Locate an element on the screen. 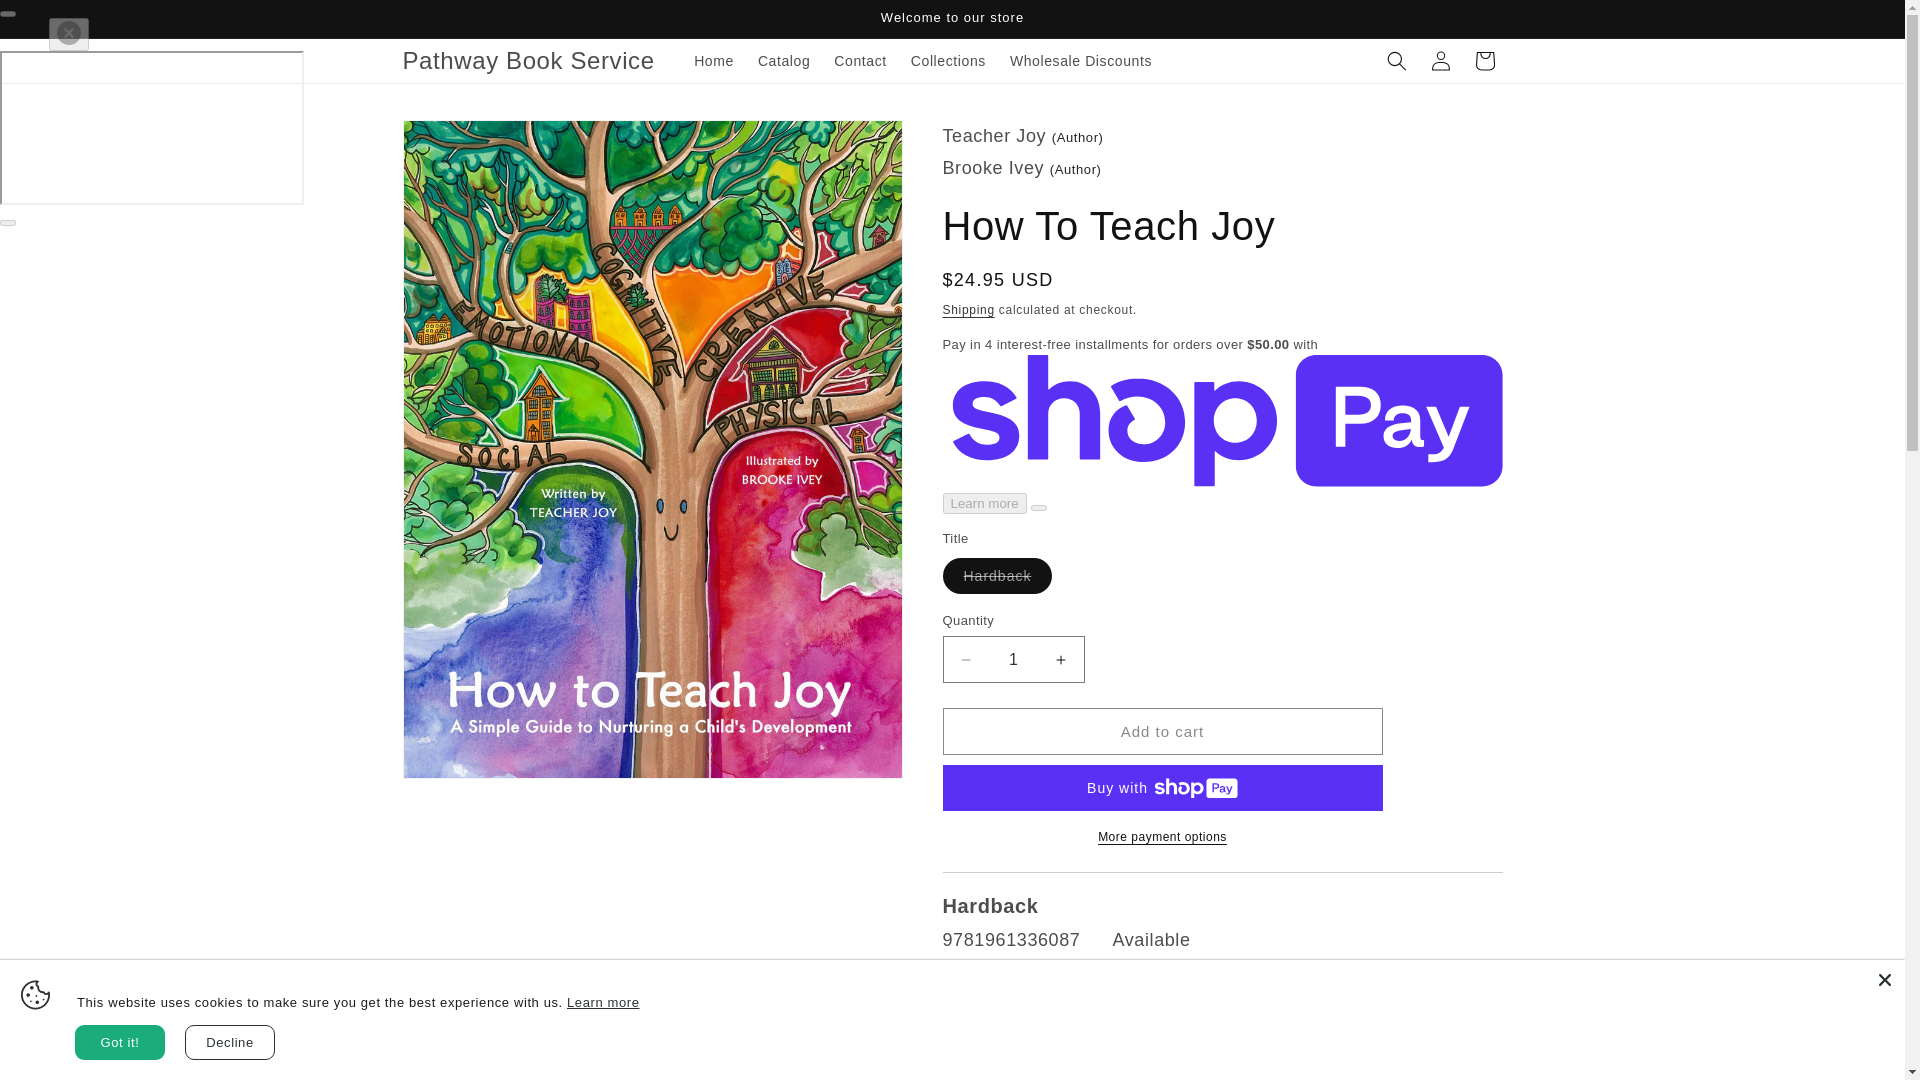 Image resolution: width=1920 pixels, height=1080 pixels. Decrease quantity for How To Teach Joy is located at coordinates (966, 659).